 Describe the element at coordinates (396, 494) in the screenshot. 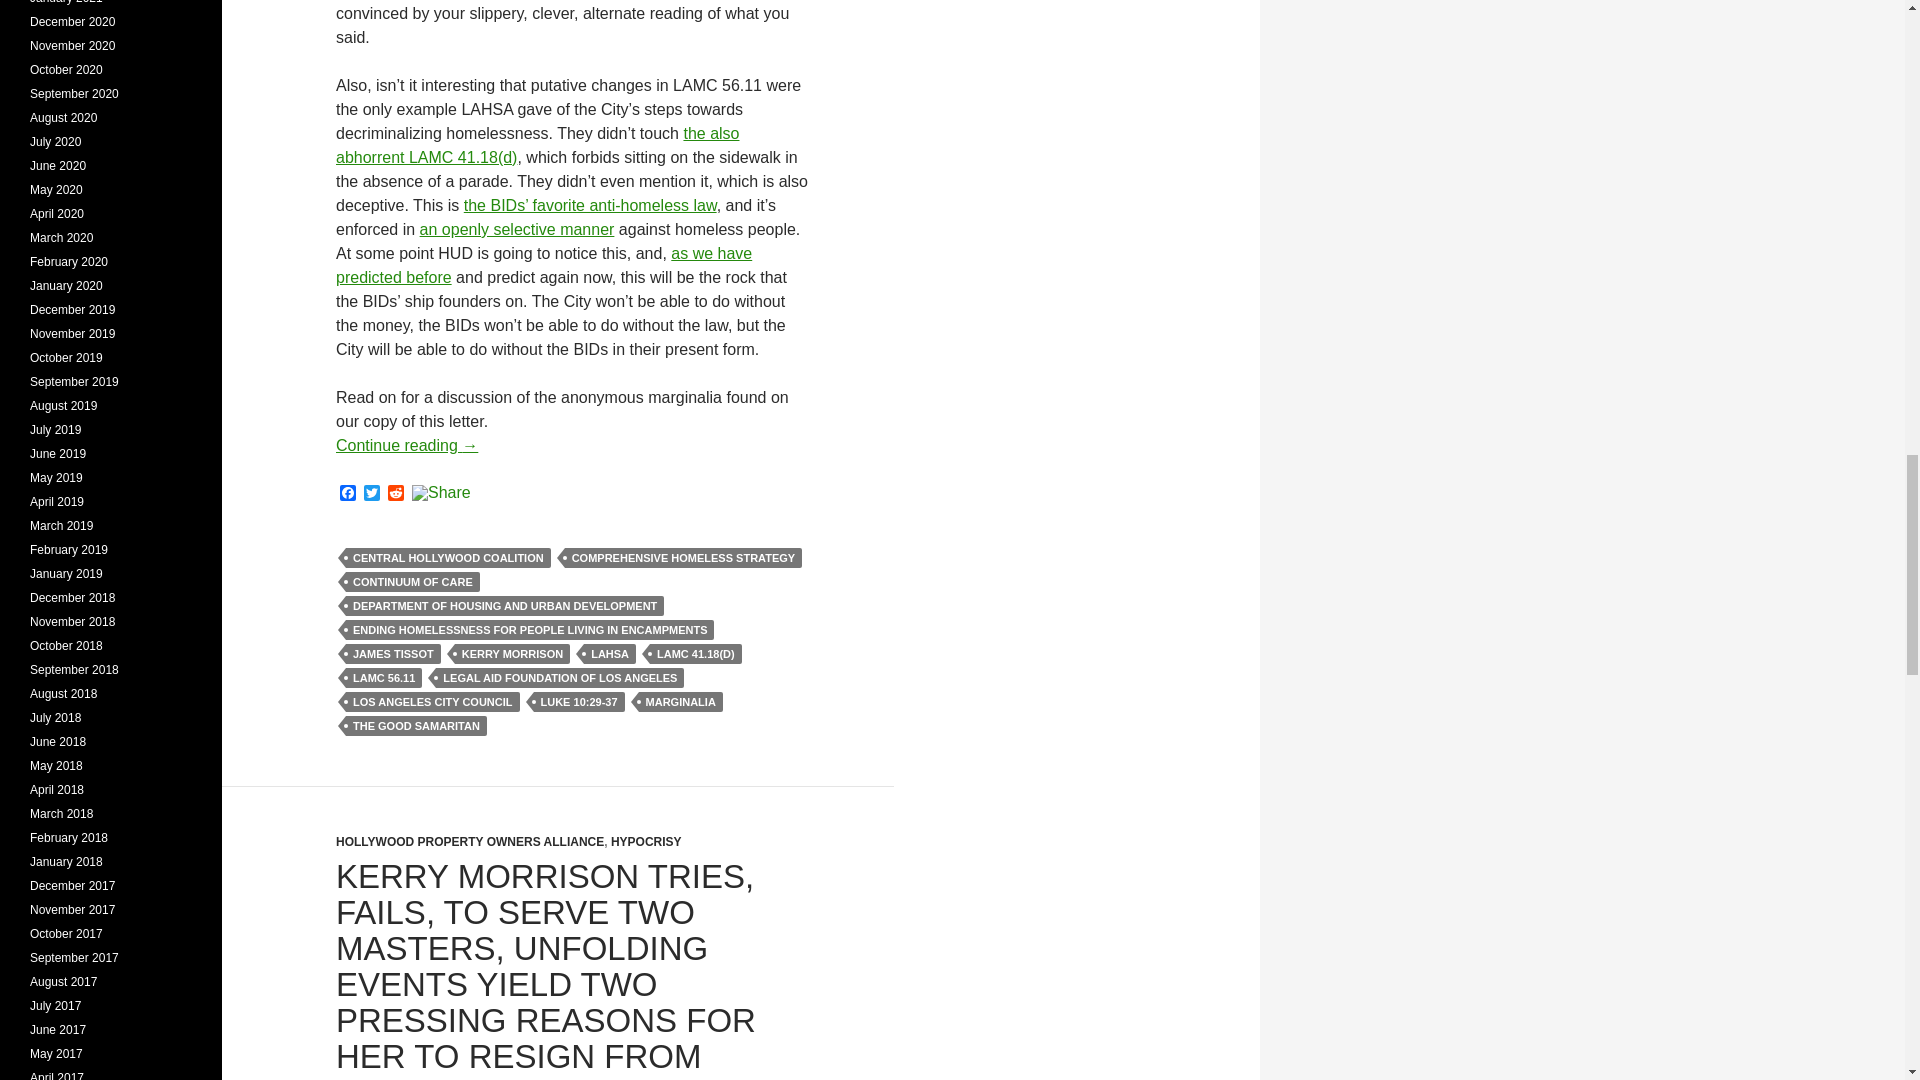

I see `Reddit` at that location.